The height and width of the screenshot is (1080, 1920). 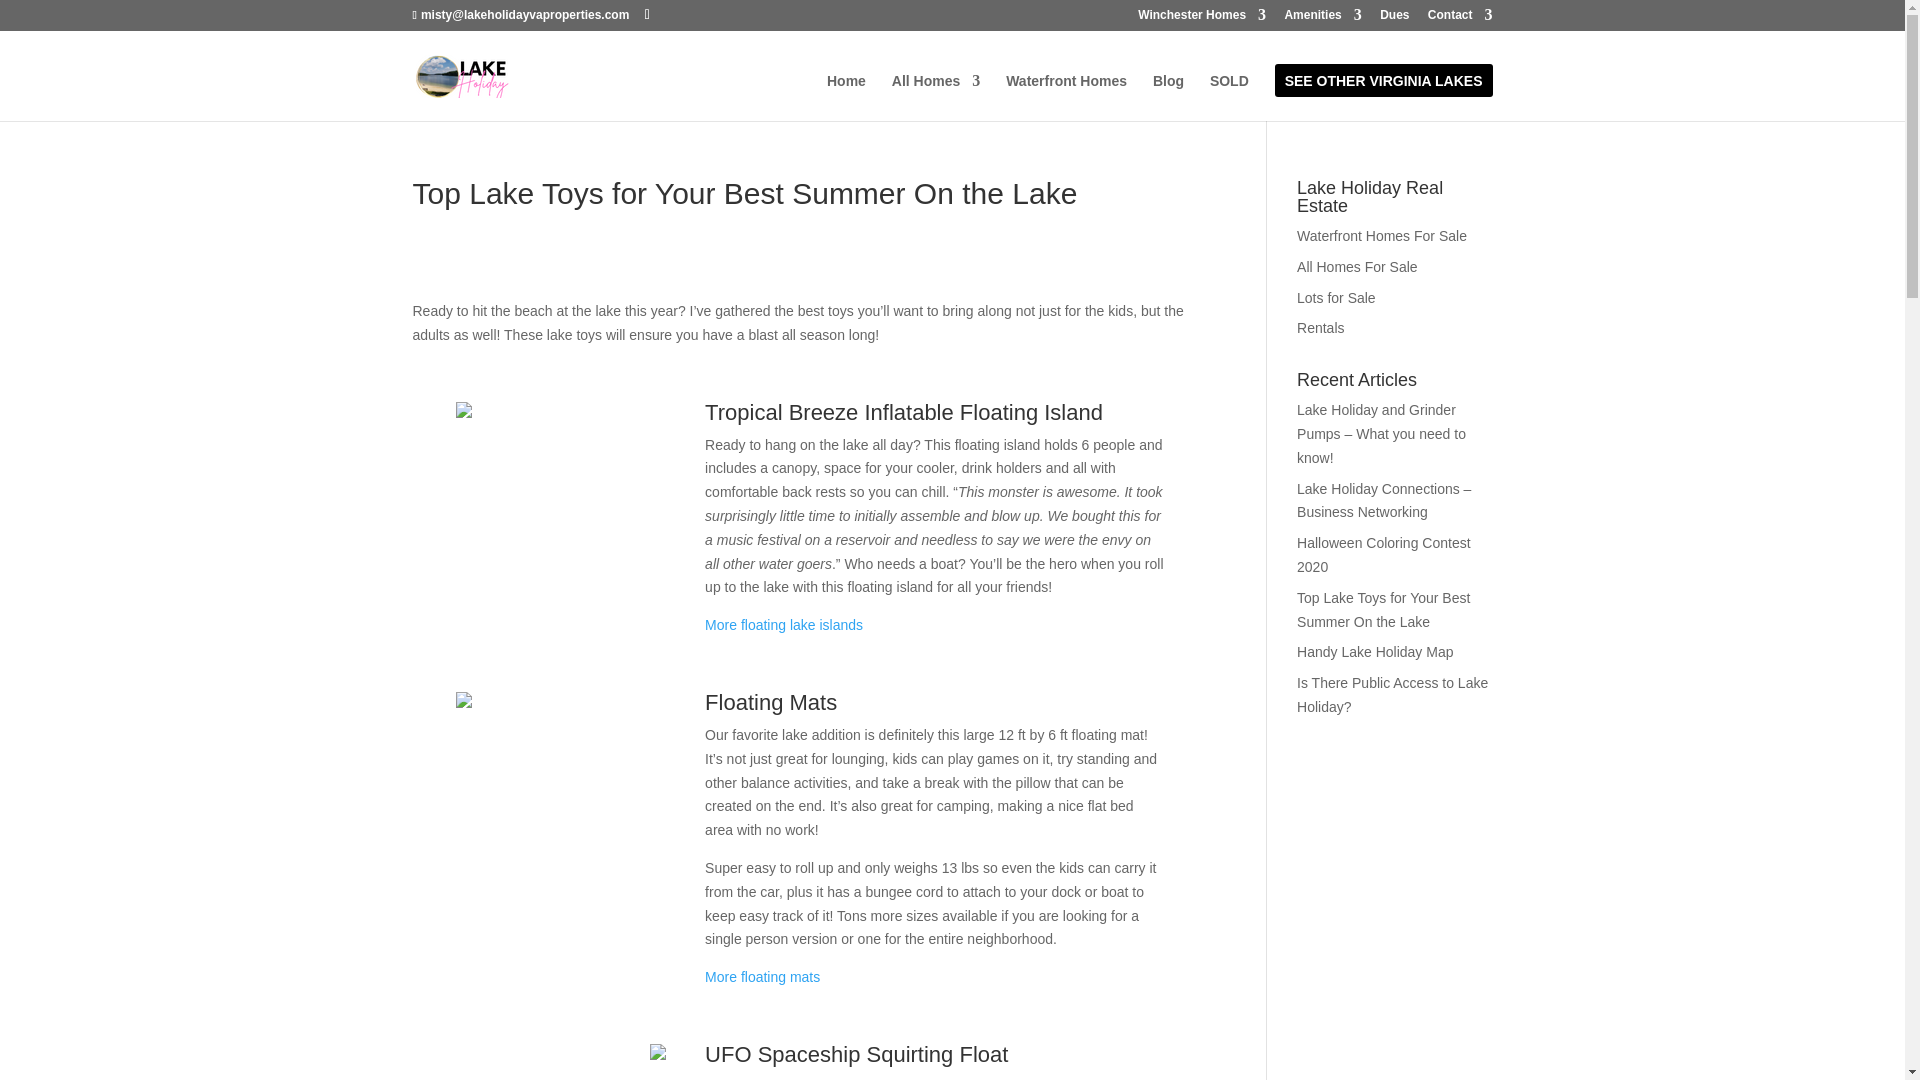 I want to click on Winchester Homes, so click(x=1202, y=19).